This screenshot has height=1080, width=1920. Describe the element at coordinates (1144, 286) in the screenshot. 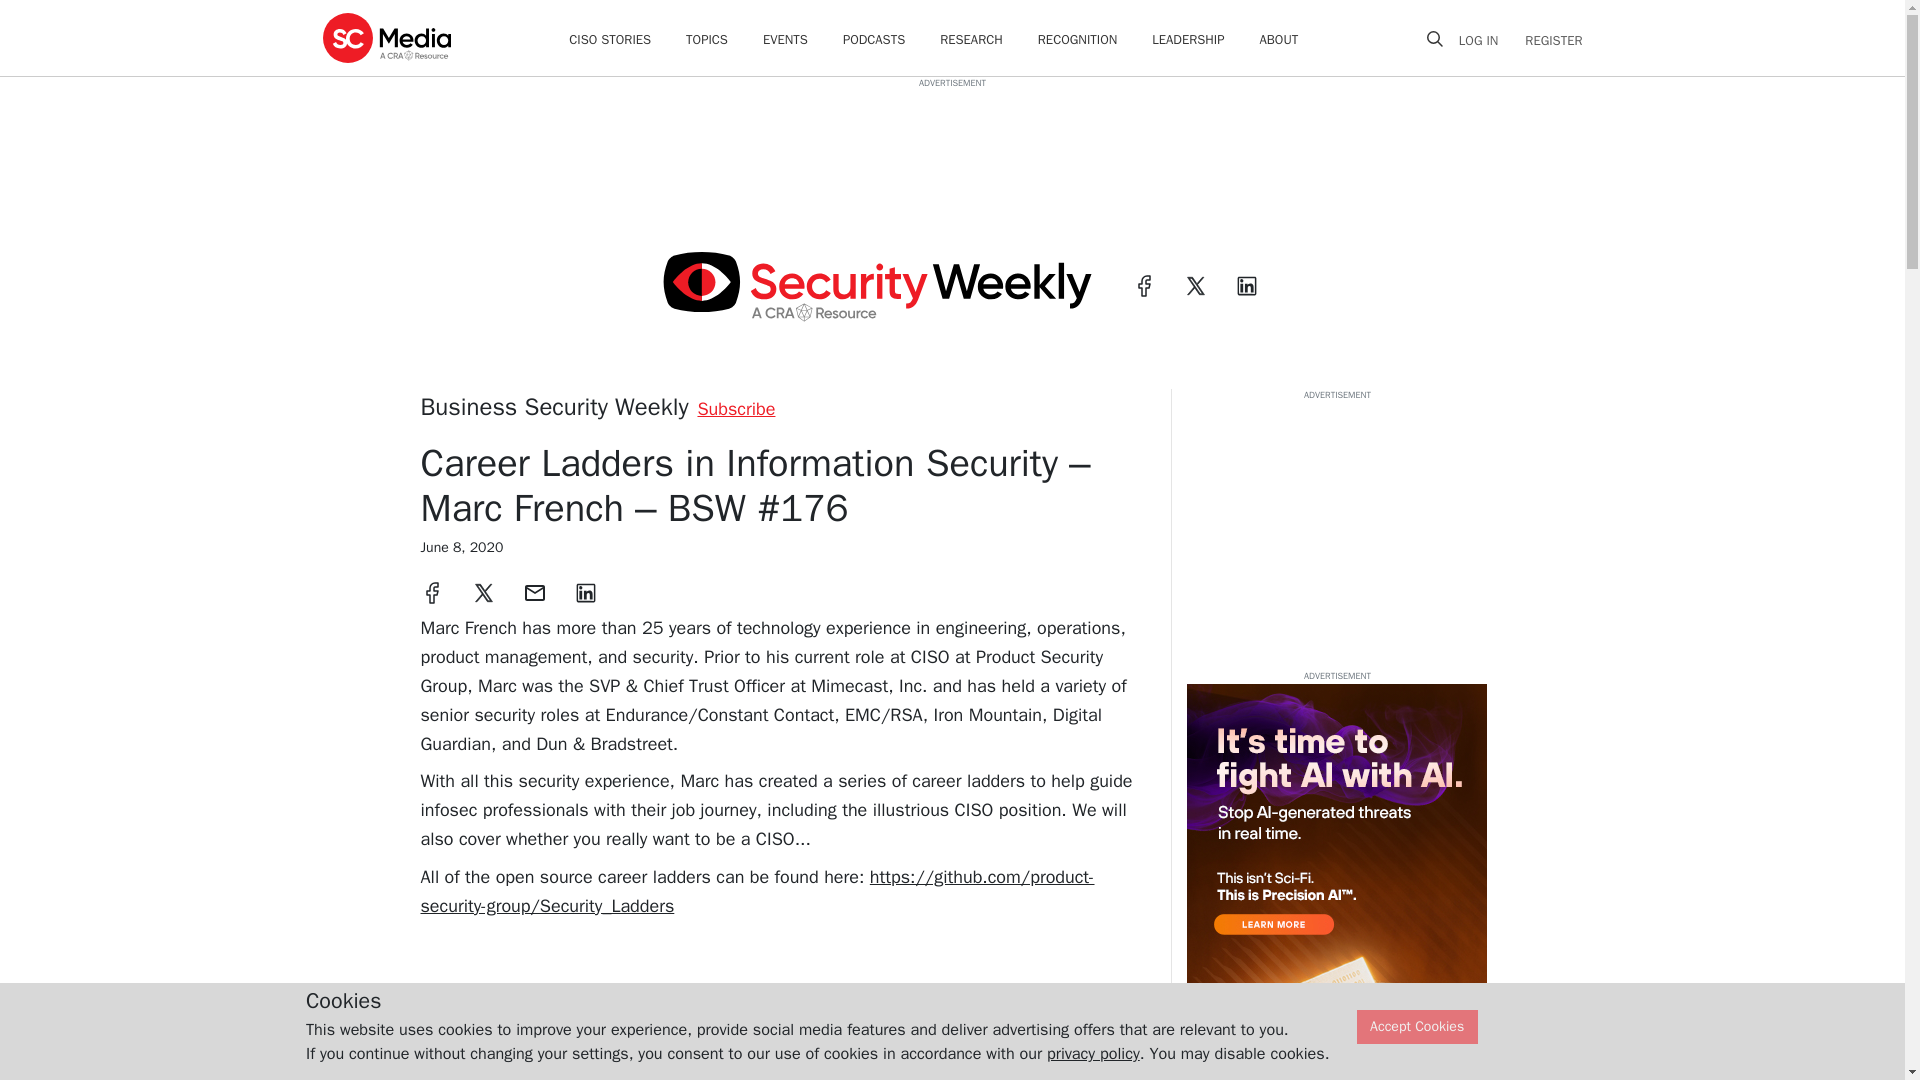

I see `facebook` at that location.